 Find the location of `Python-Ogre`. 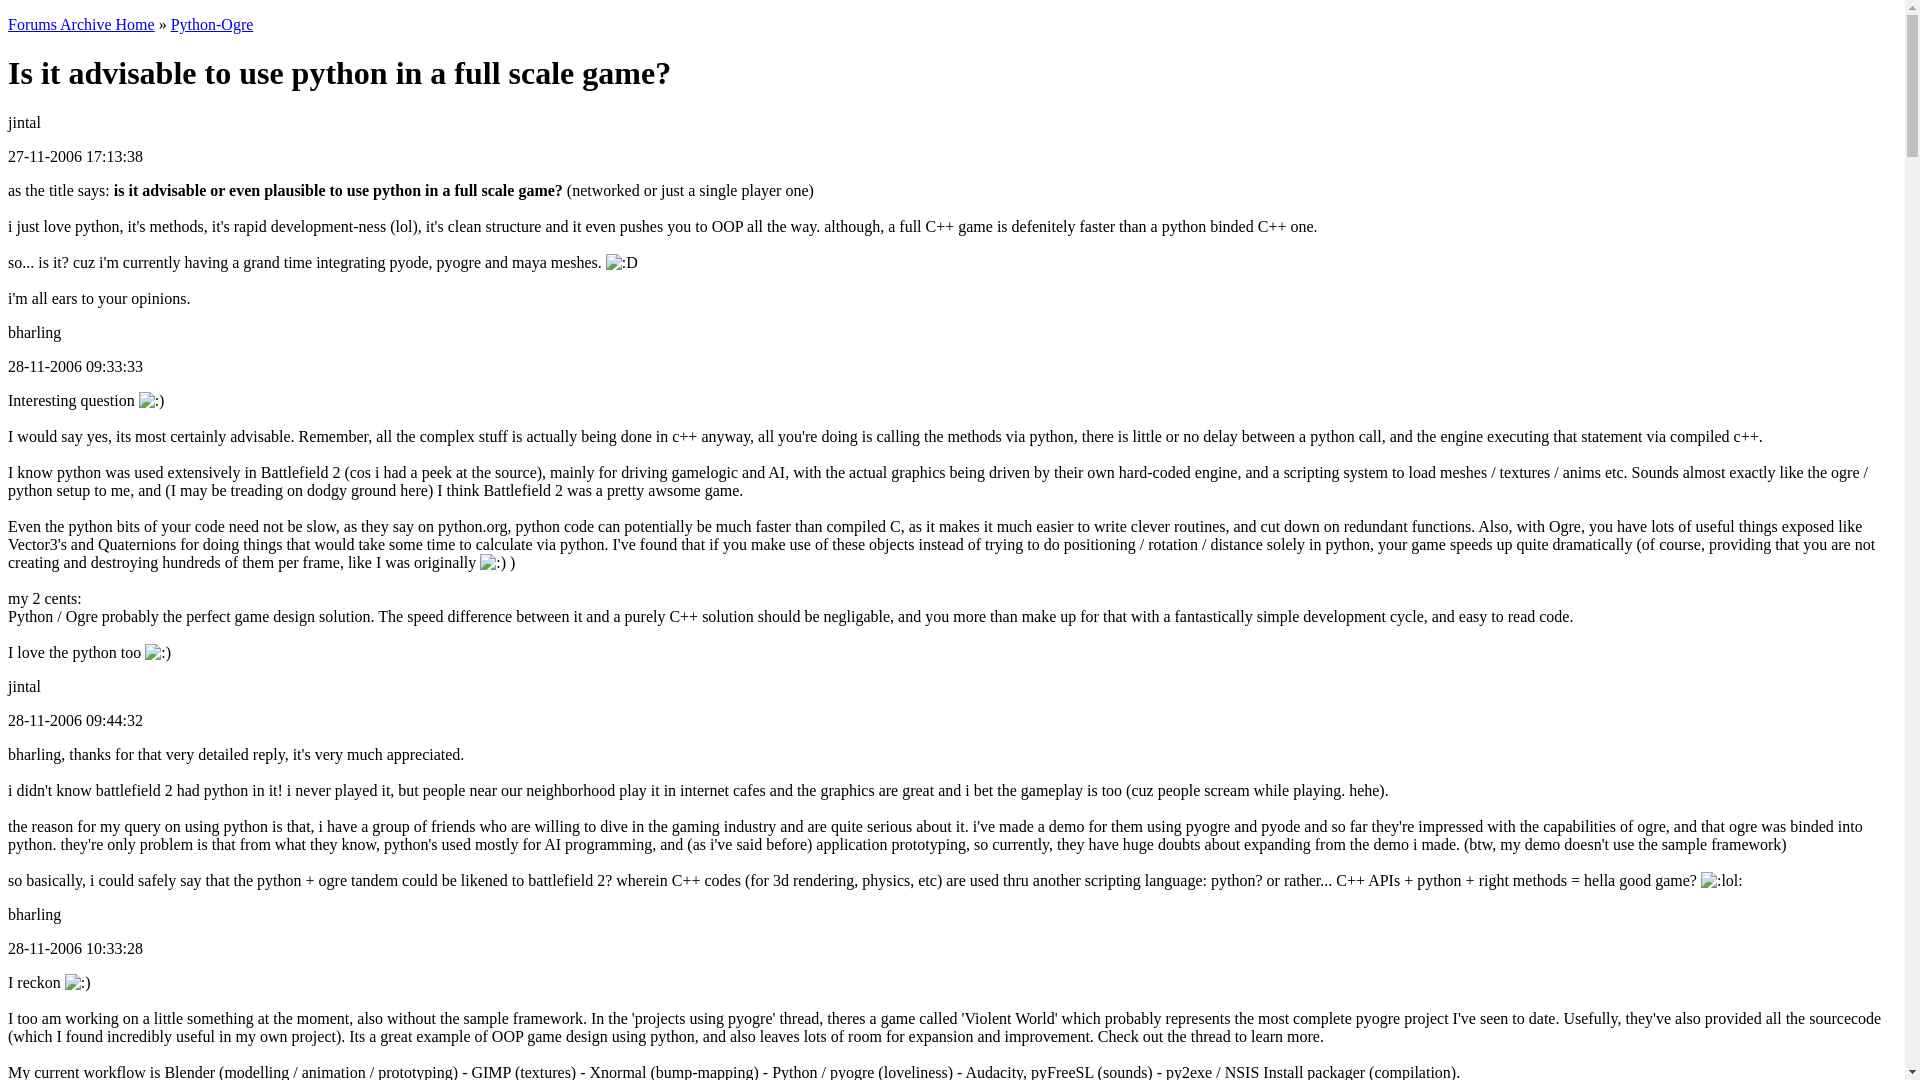

Python-Ogre is located at coordinates (212, 24).